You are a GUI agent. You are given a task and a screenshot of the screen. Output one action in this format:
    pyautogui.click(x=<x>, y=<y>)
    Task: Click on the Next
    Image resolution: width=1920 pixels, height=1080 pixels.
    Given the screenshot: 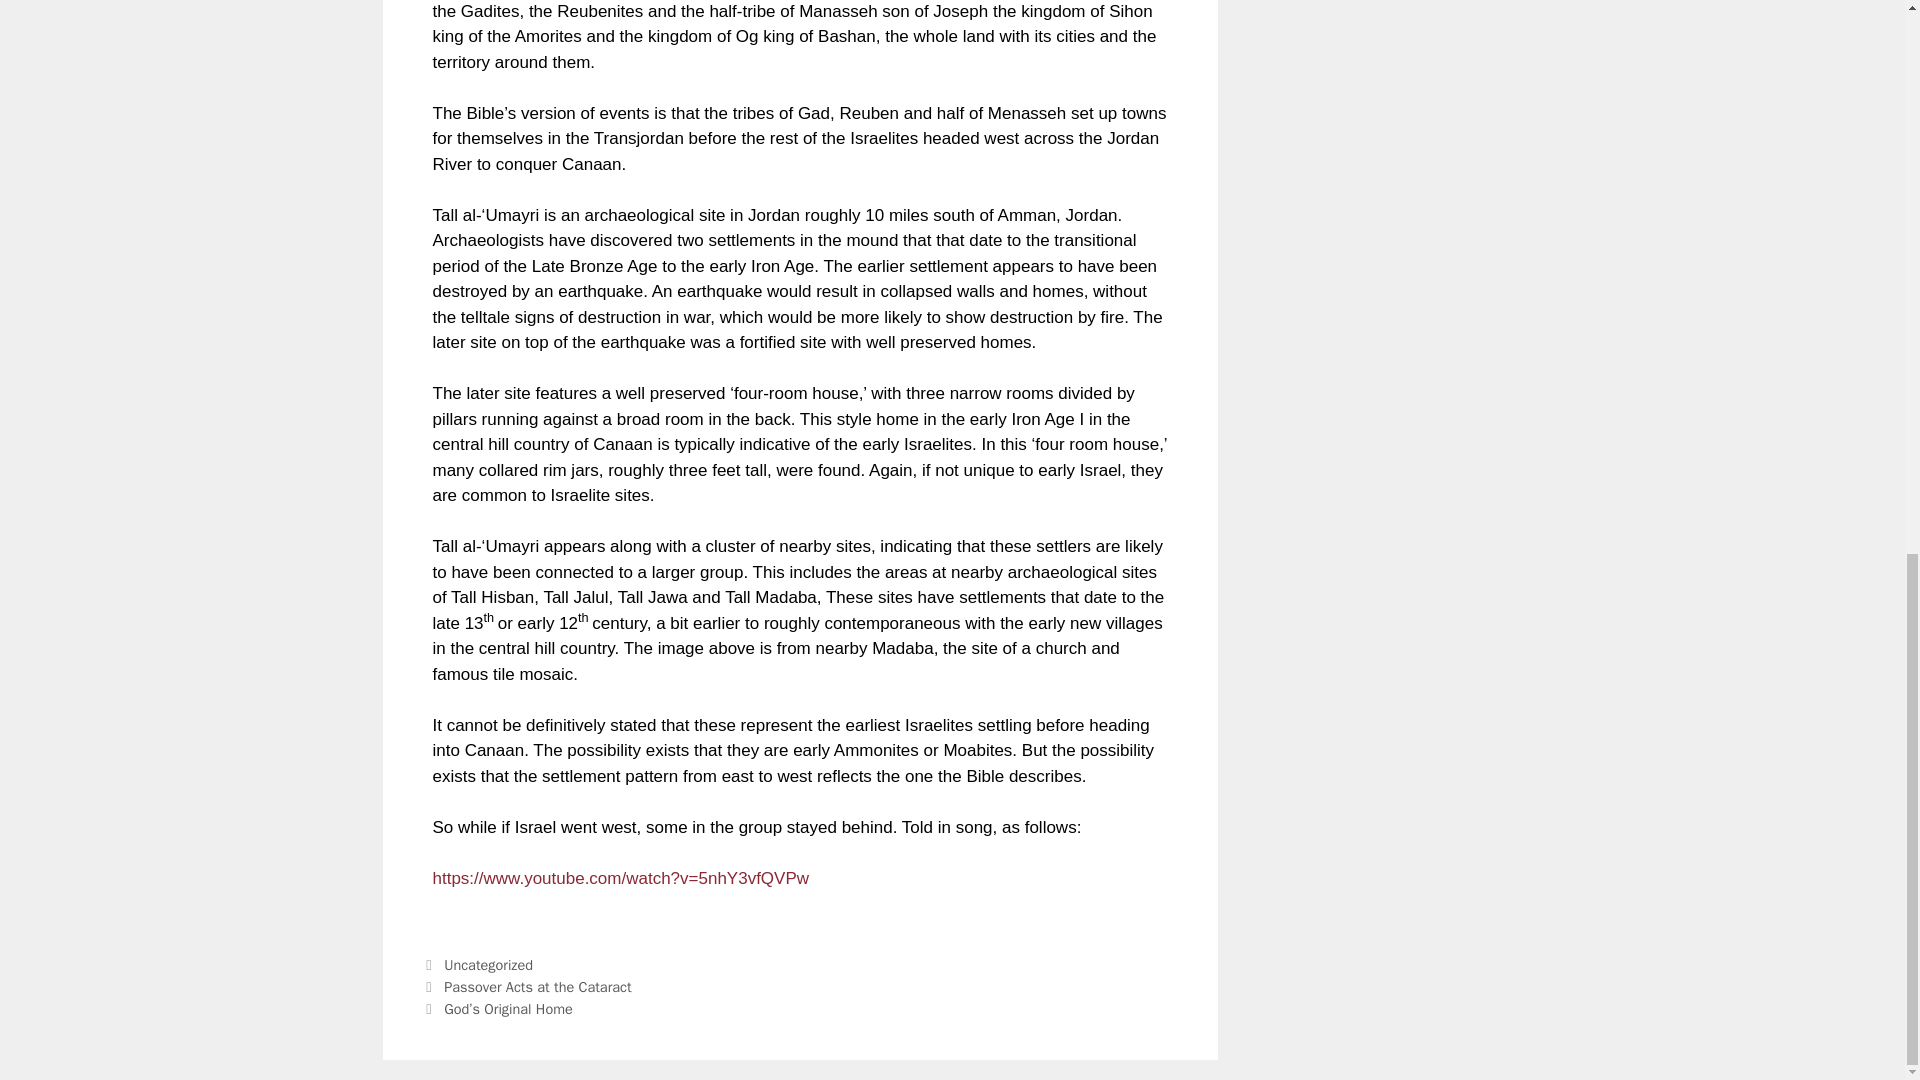 What is the action you would take?
    pyautogui.click(x=497, y=1009)
    